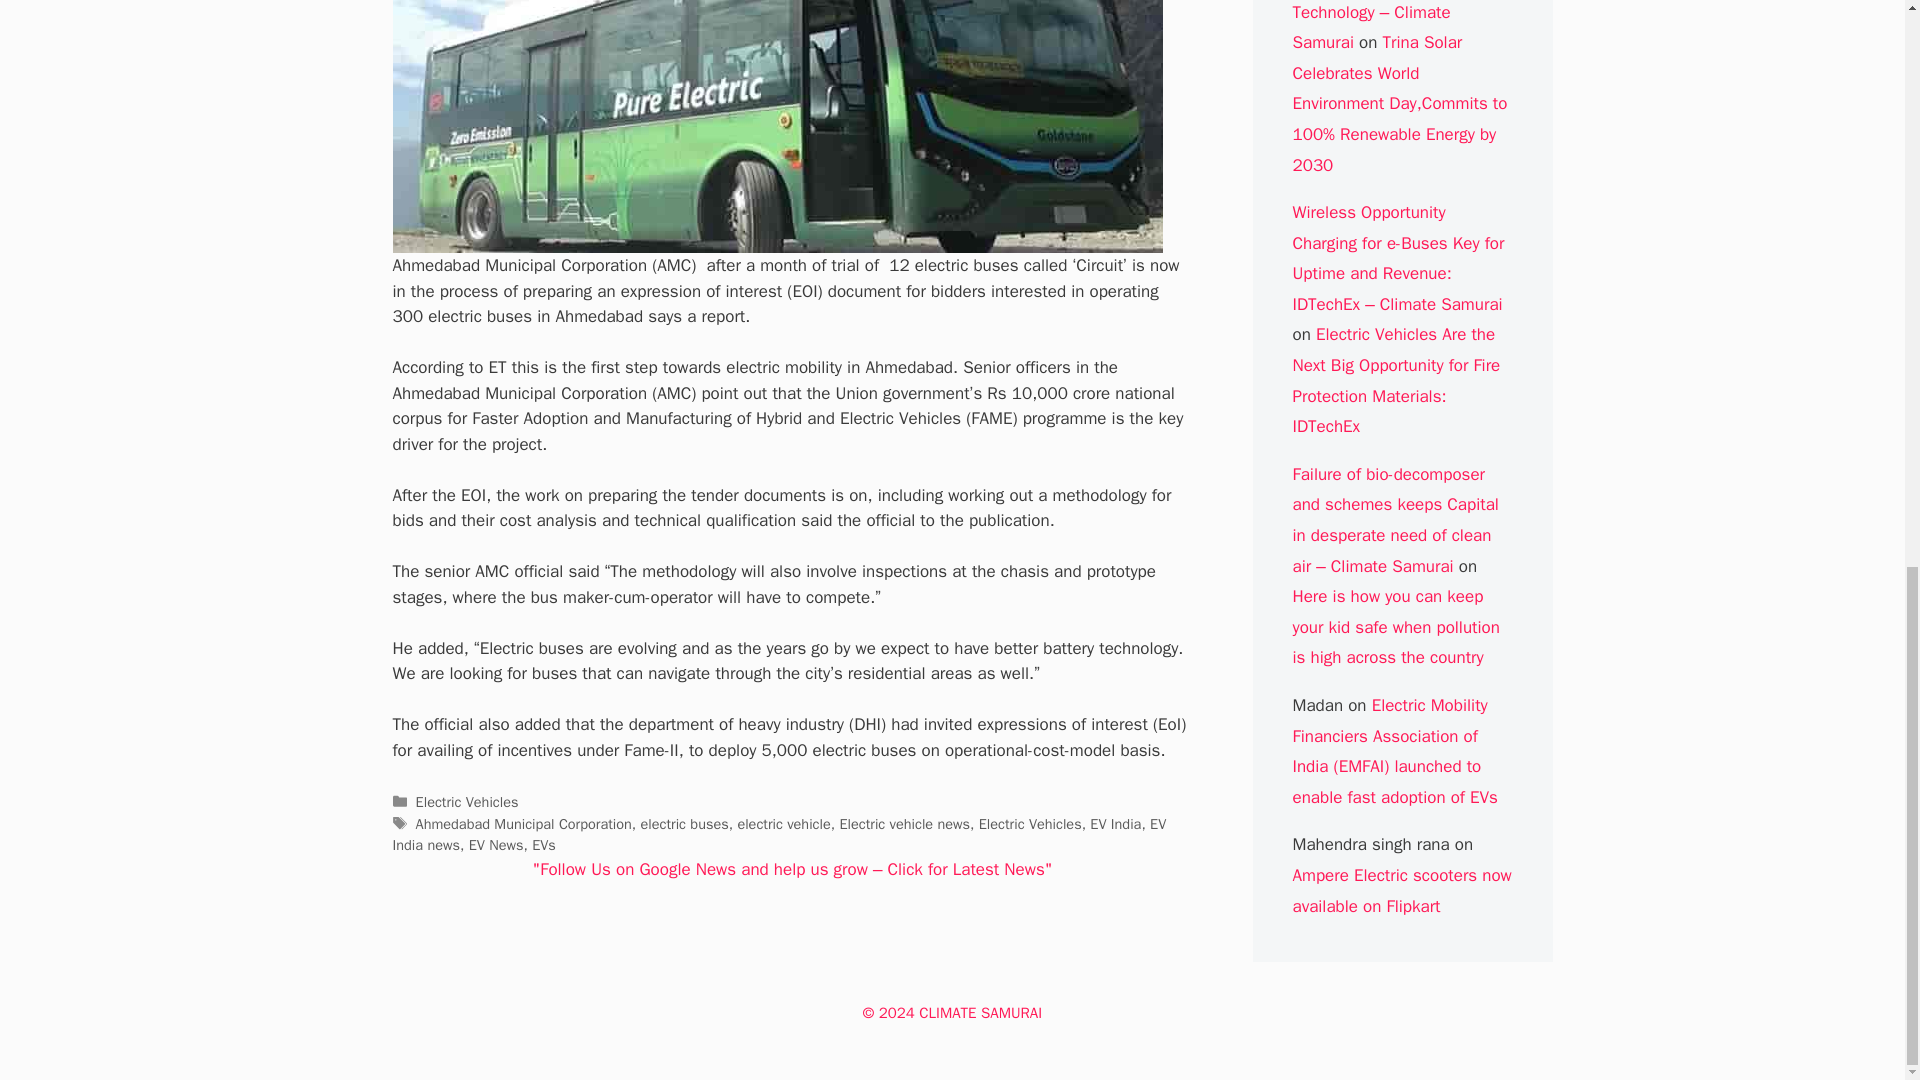  I want to click on Ahmedabad Municipal Corporation, so click(524, 824).